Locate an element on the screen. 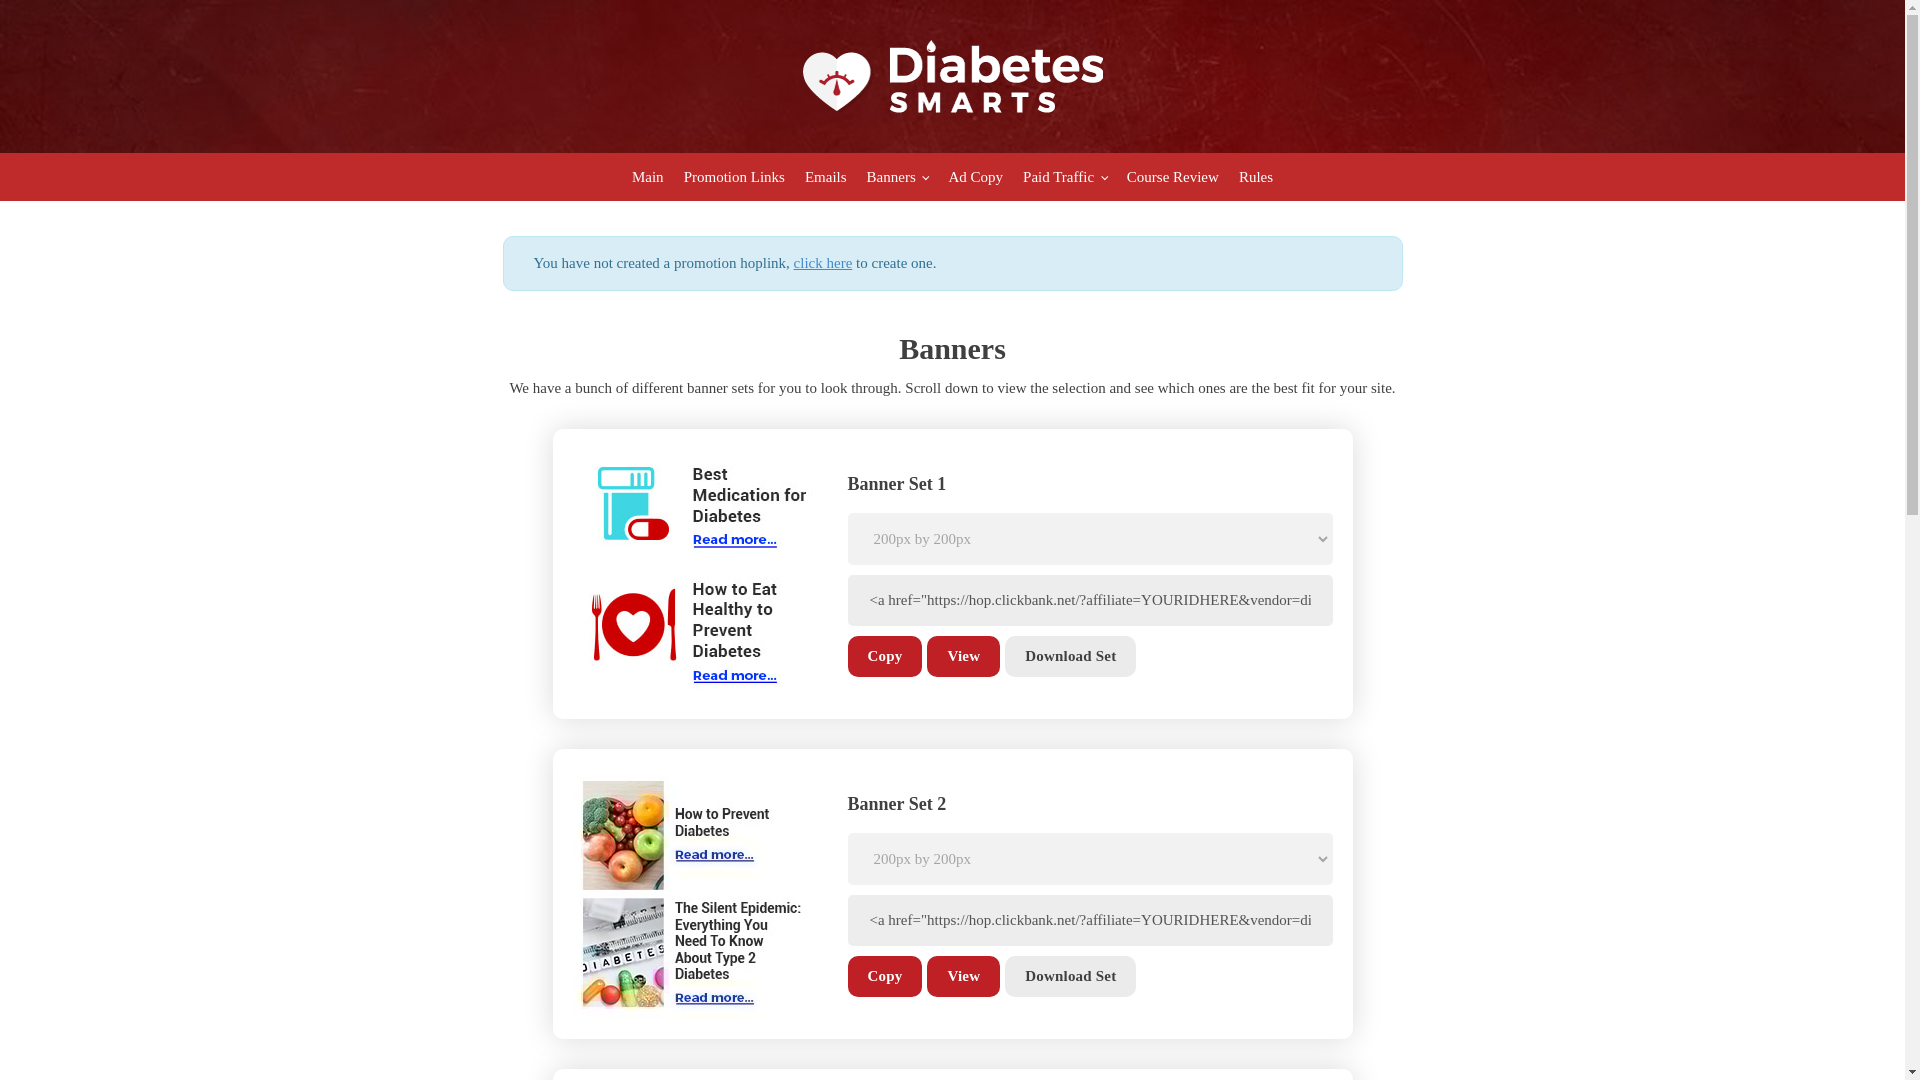 The width and height of the screenshot is (1920, 1080). View is located at coordinates (964, 976).